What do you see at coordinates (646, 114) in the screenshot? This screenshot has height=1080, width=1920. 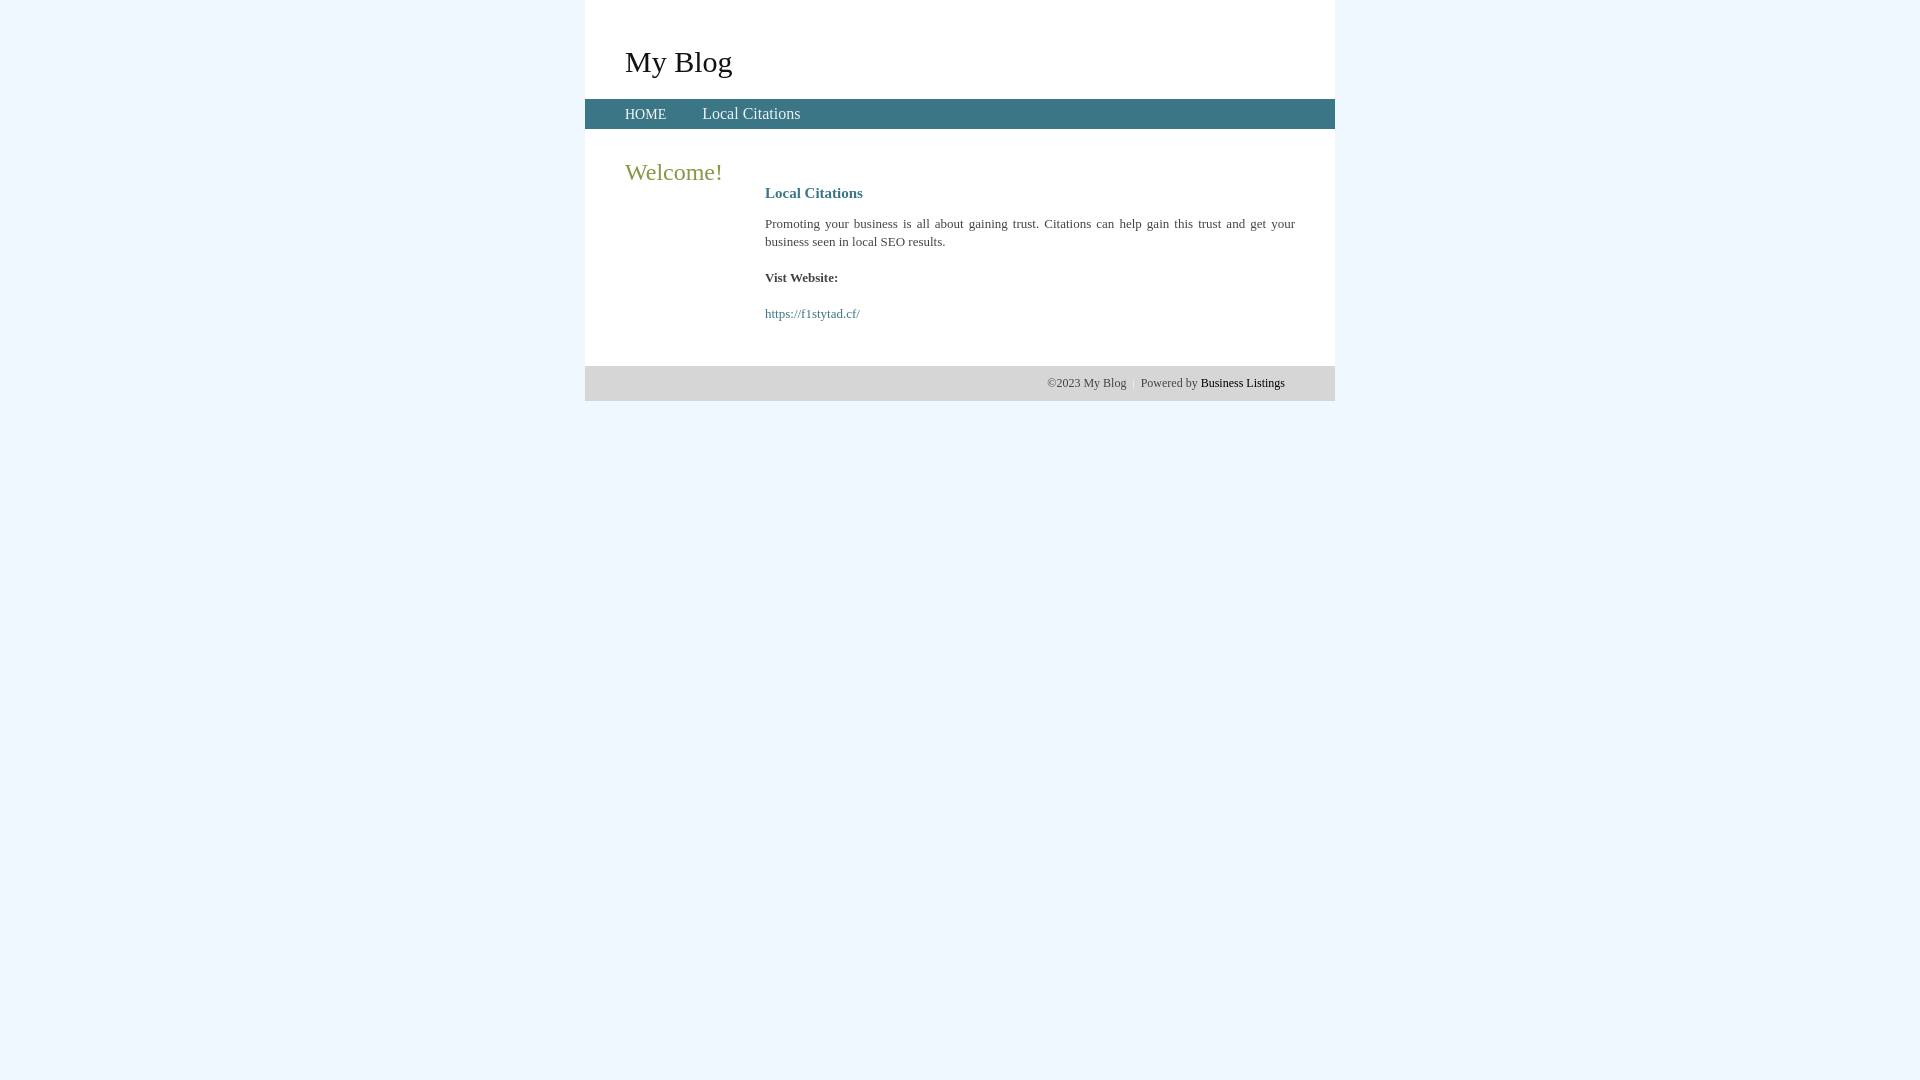 I see `HOME` at bounding box center [646, 114].